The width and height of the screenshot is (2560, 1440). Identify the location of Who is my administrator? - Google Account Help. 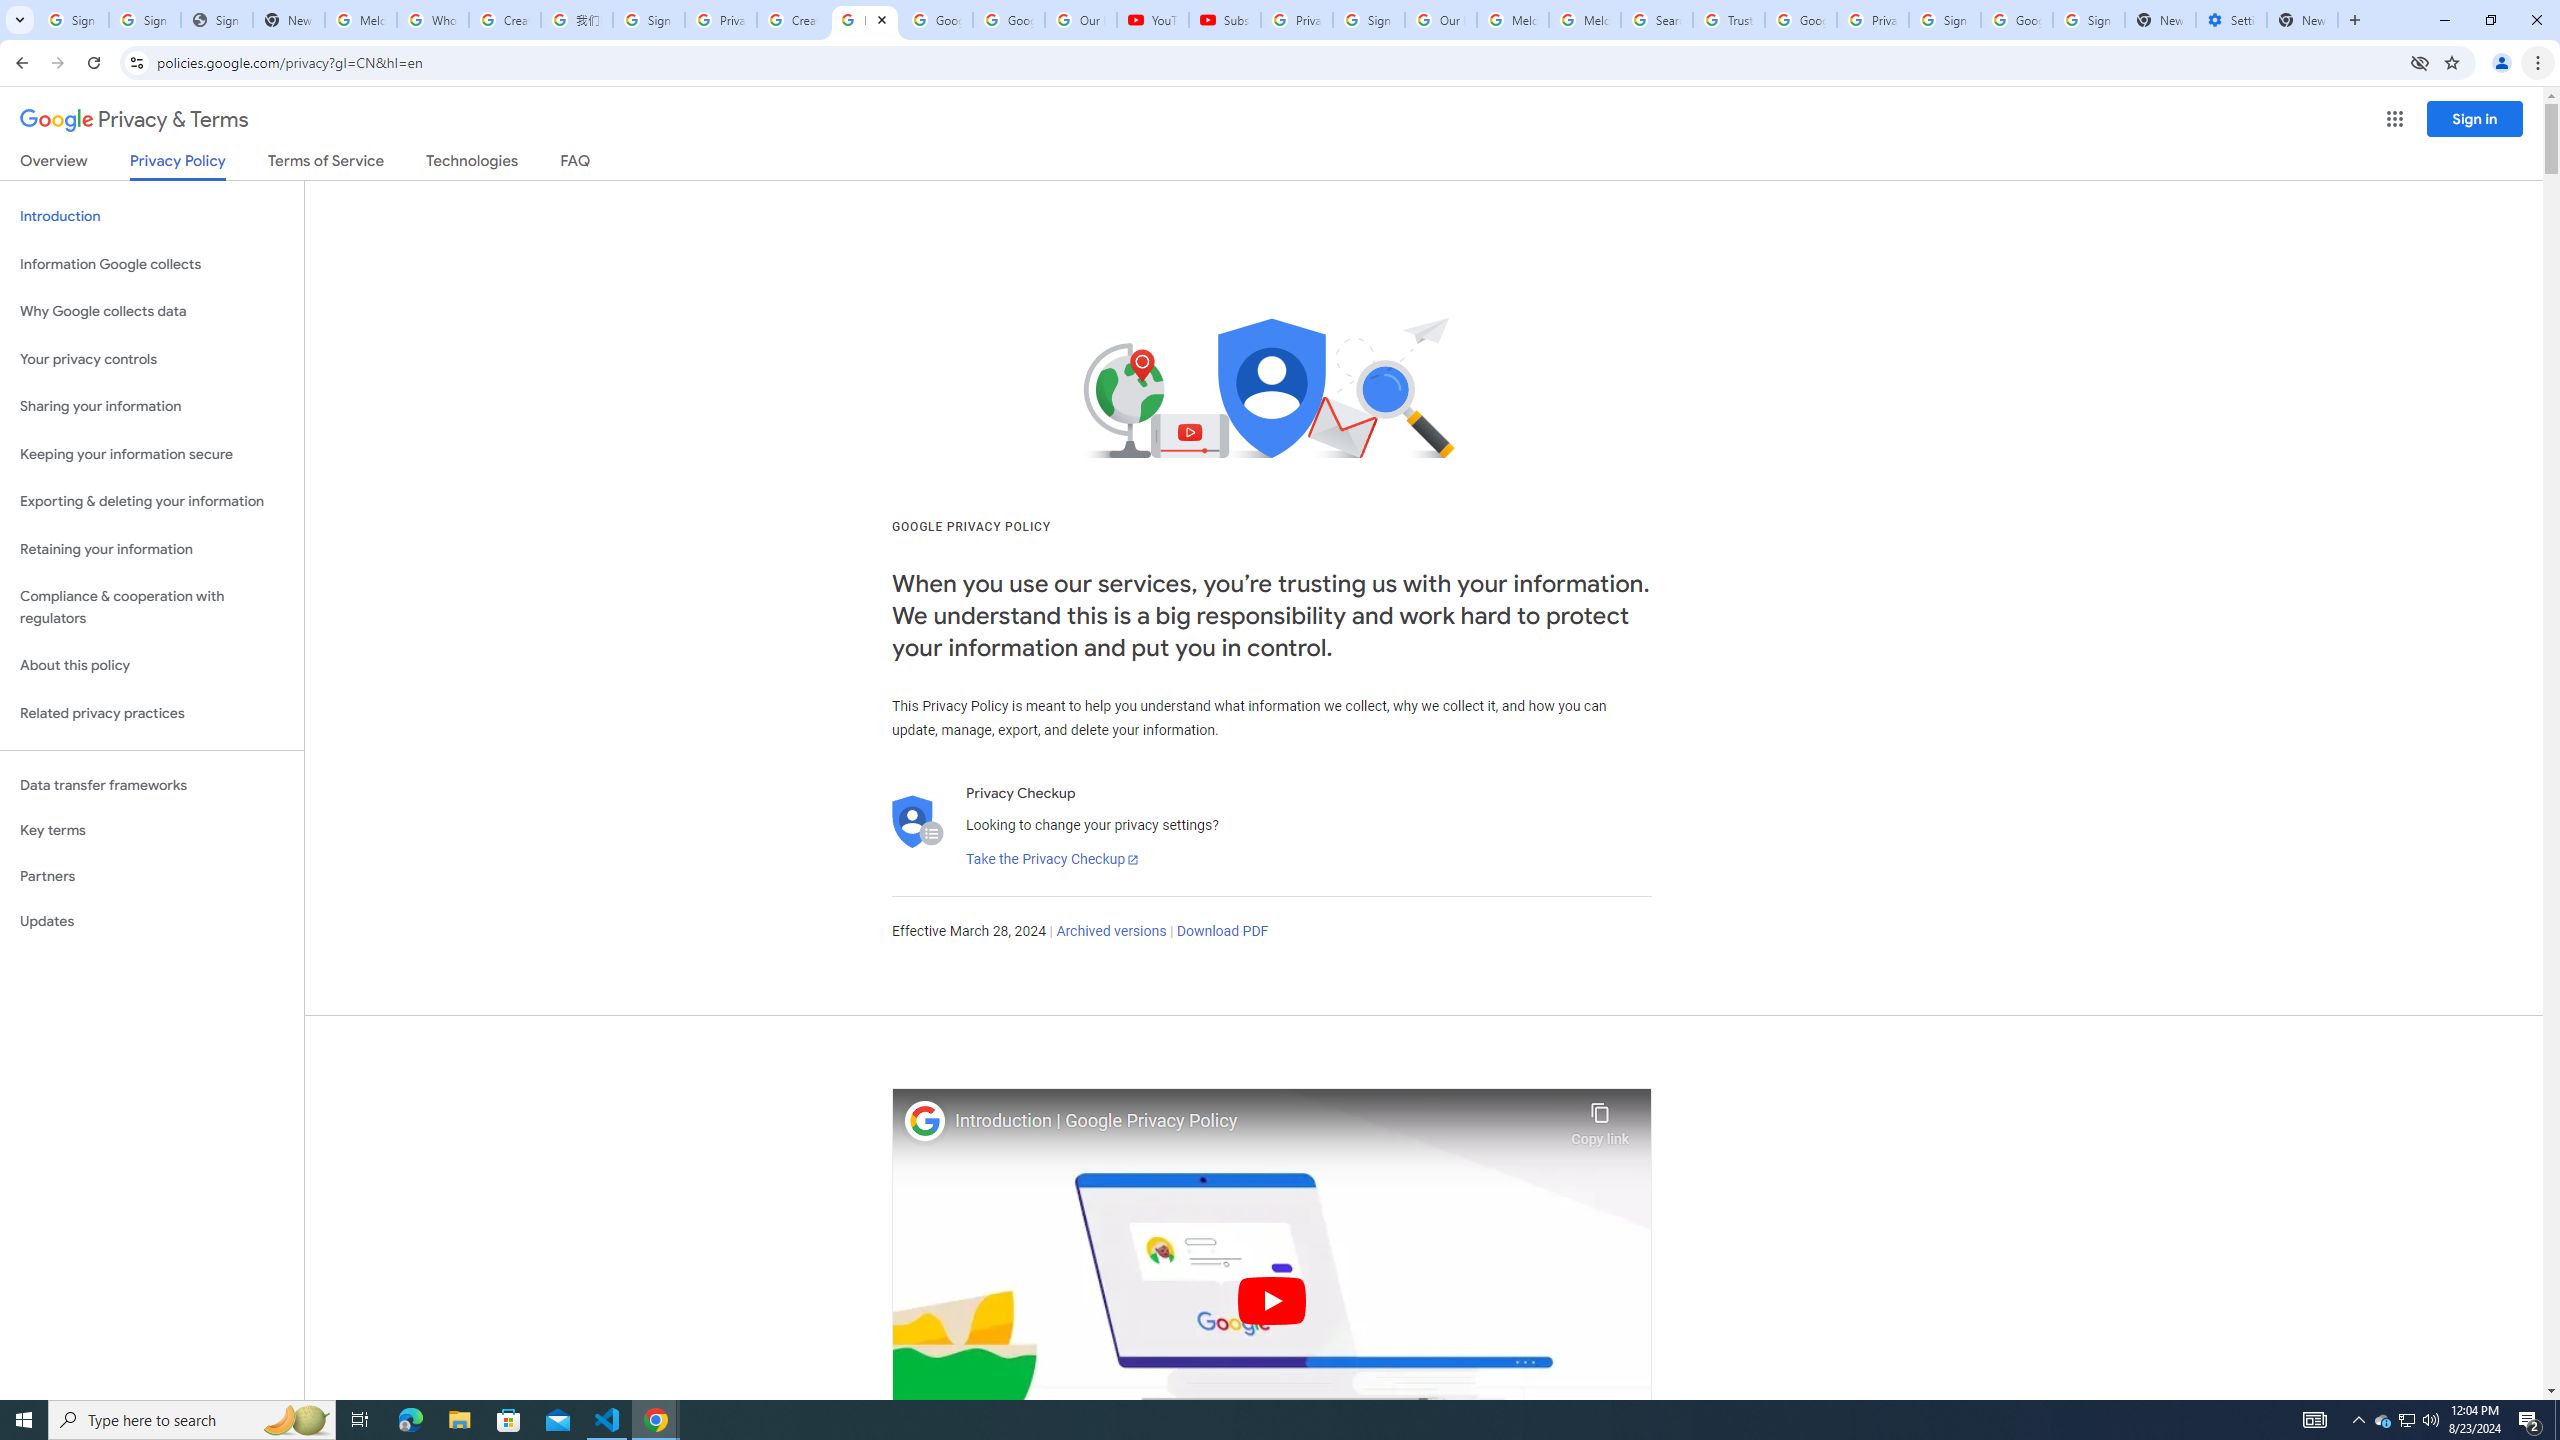
(434, 20).